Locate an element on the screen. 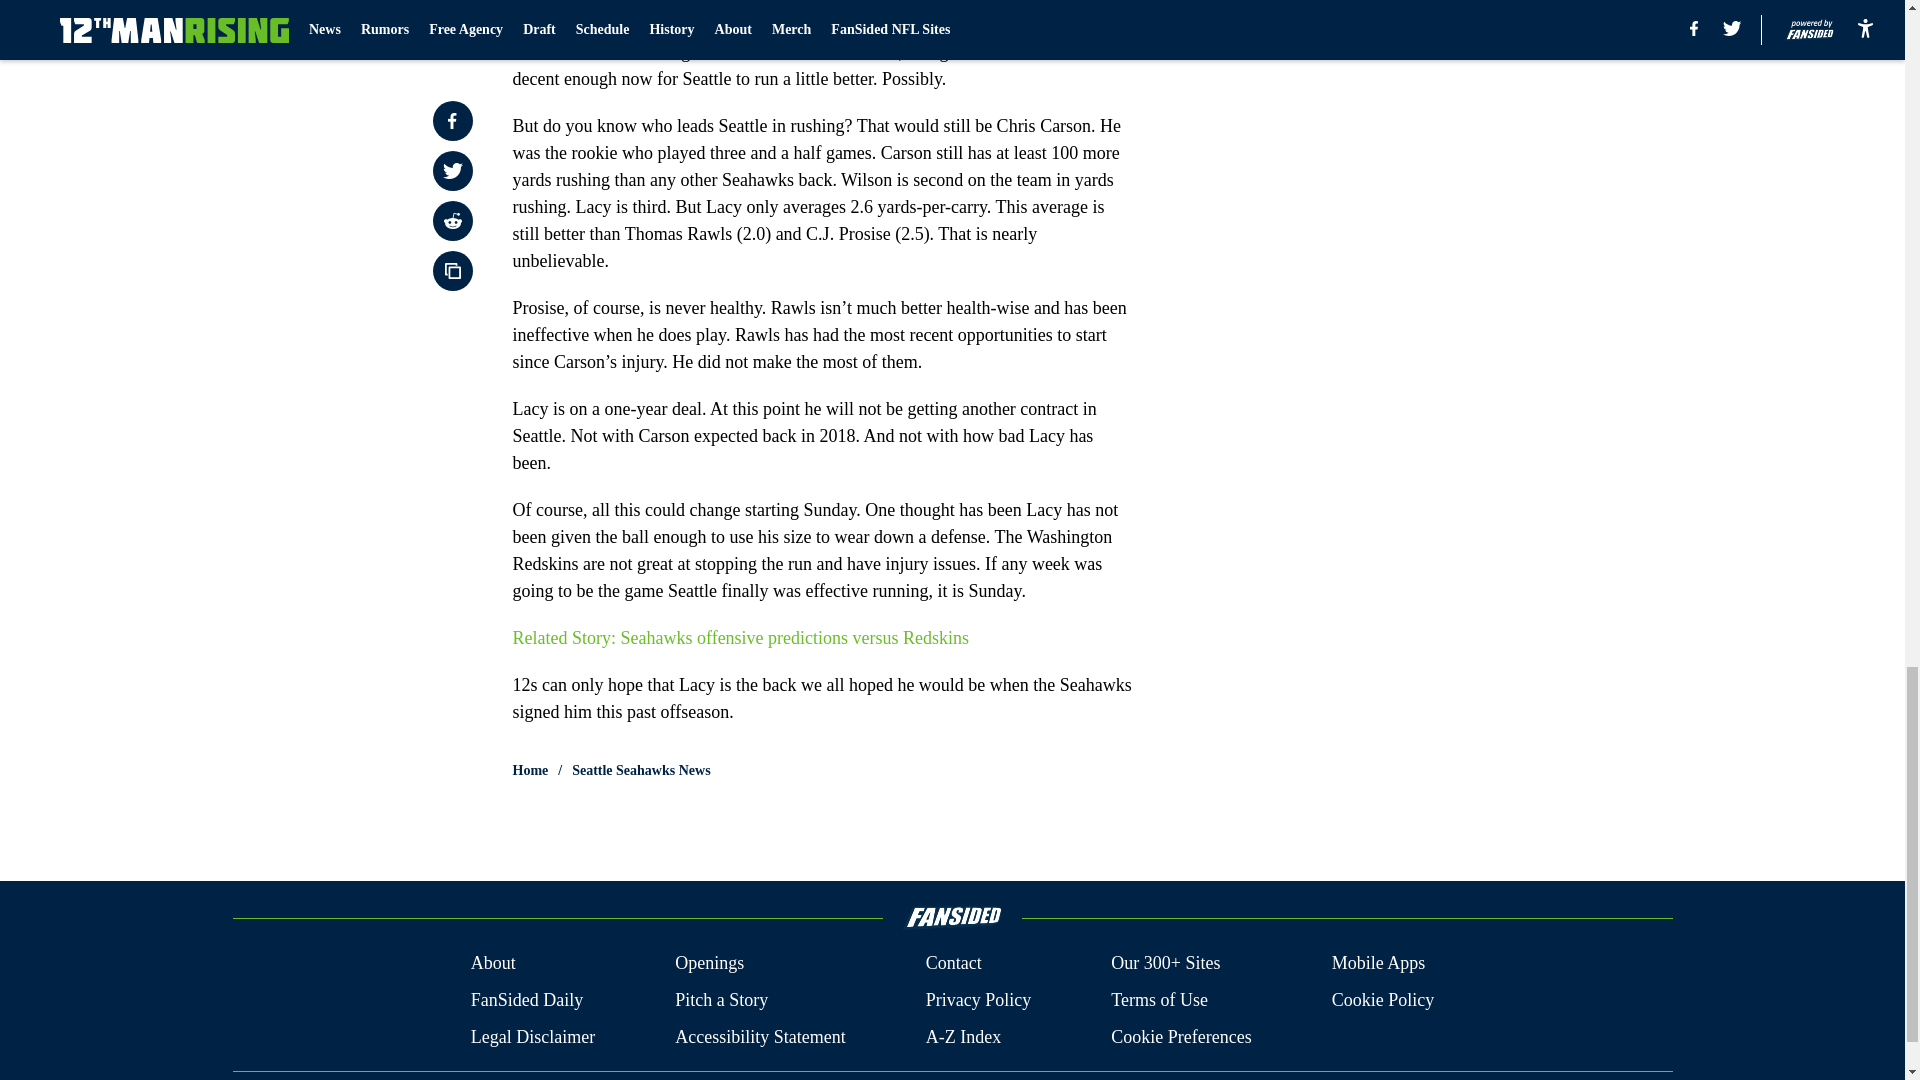 The image size is (1920, 1080). Accessibility Statement is located at coordinates (760, 1036).